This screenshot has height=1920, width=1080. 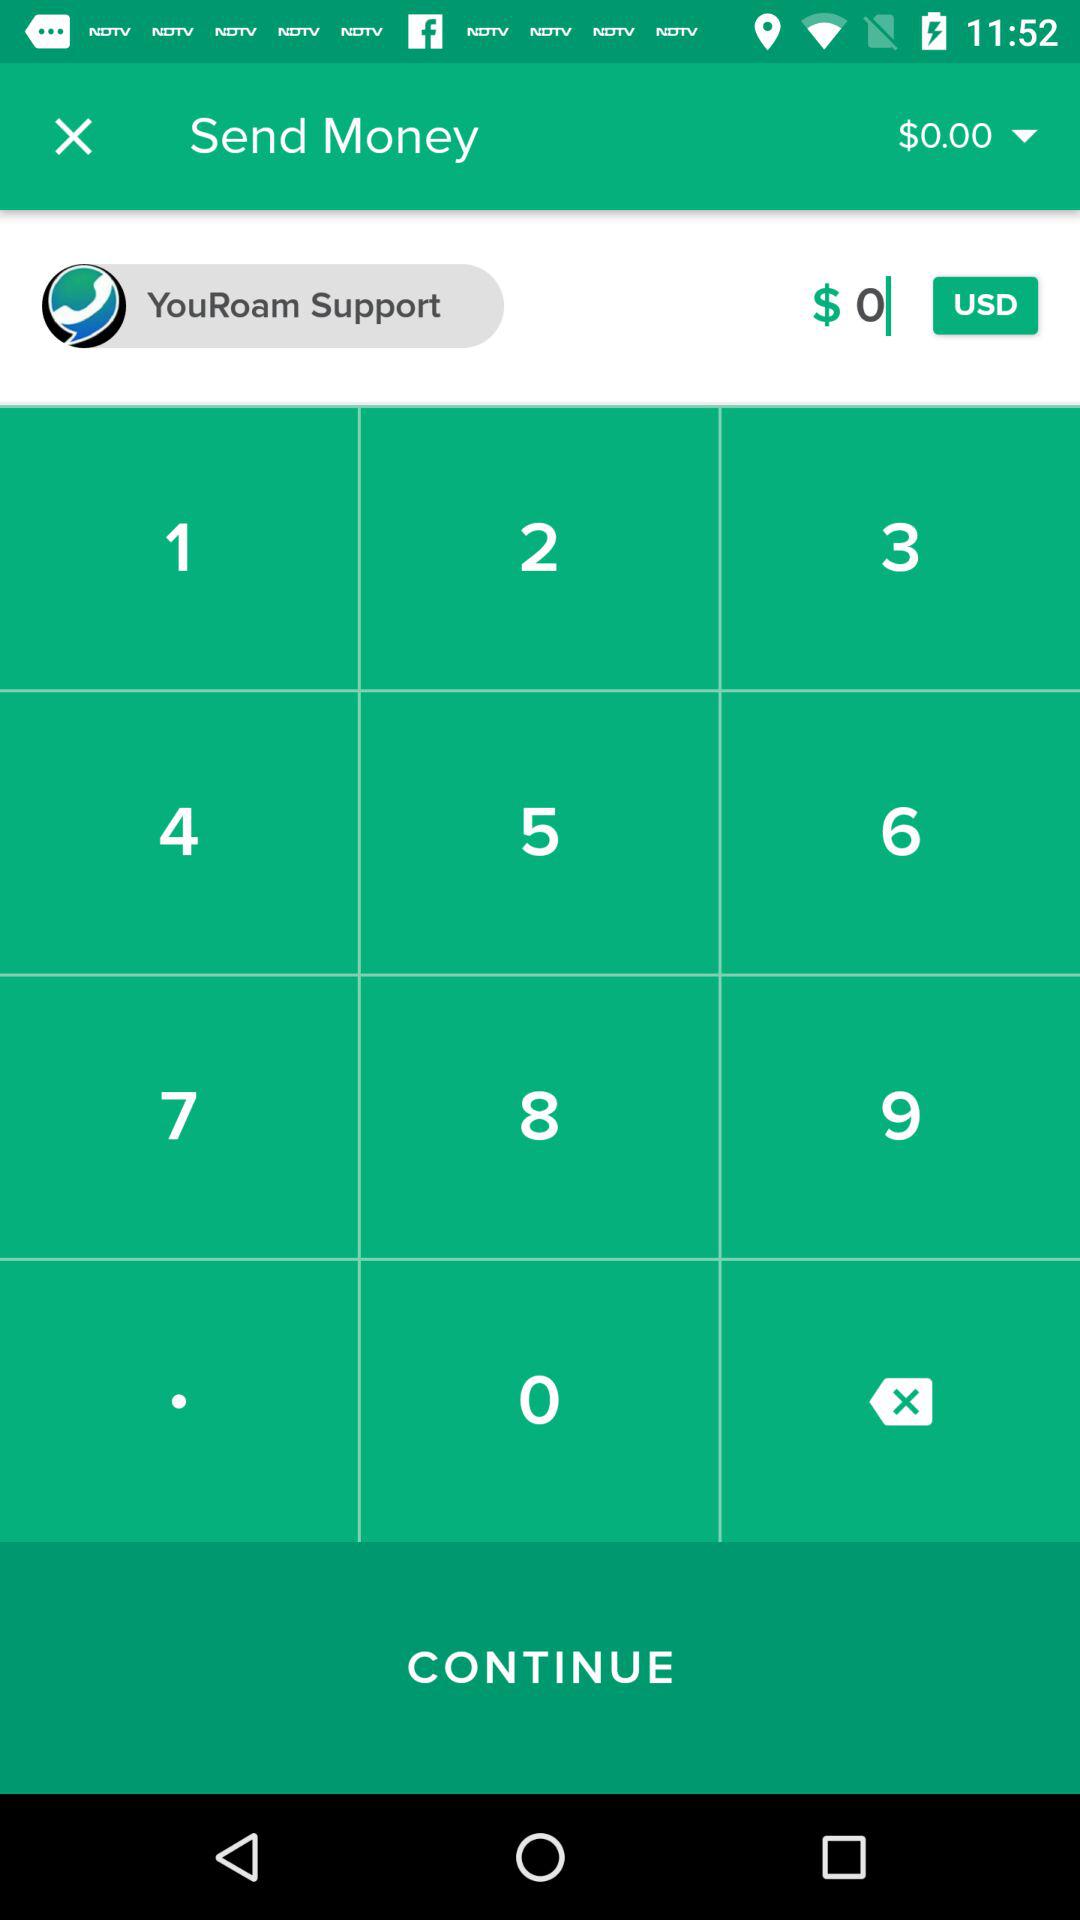 What do you see at coordinates (900, 832) in the screenshot?
I see `swipe until the 6 item` at bounding box center [900, 832].